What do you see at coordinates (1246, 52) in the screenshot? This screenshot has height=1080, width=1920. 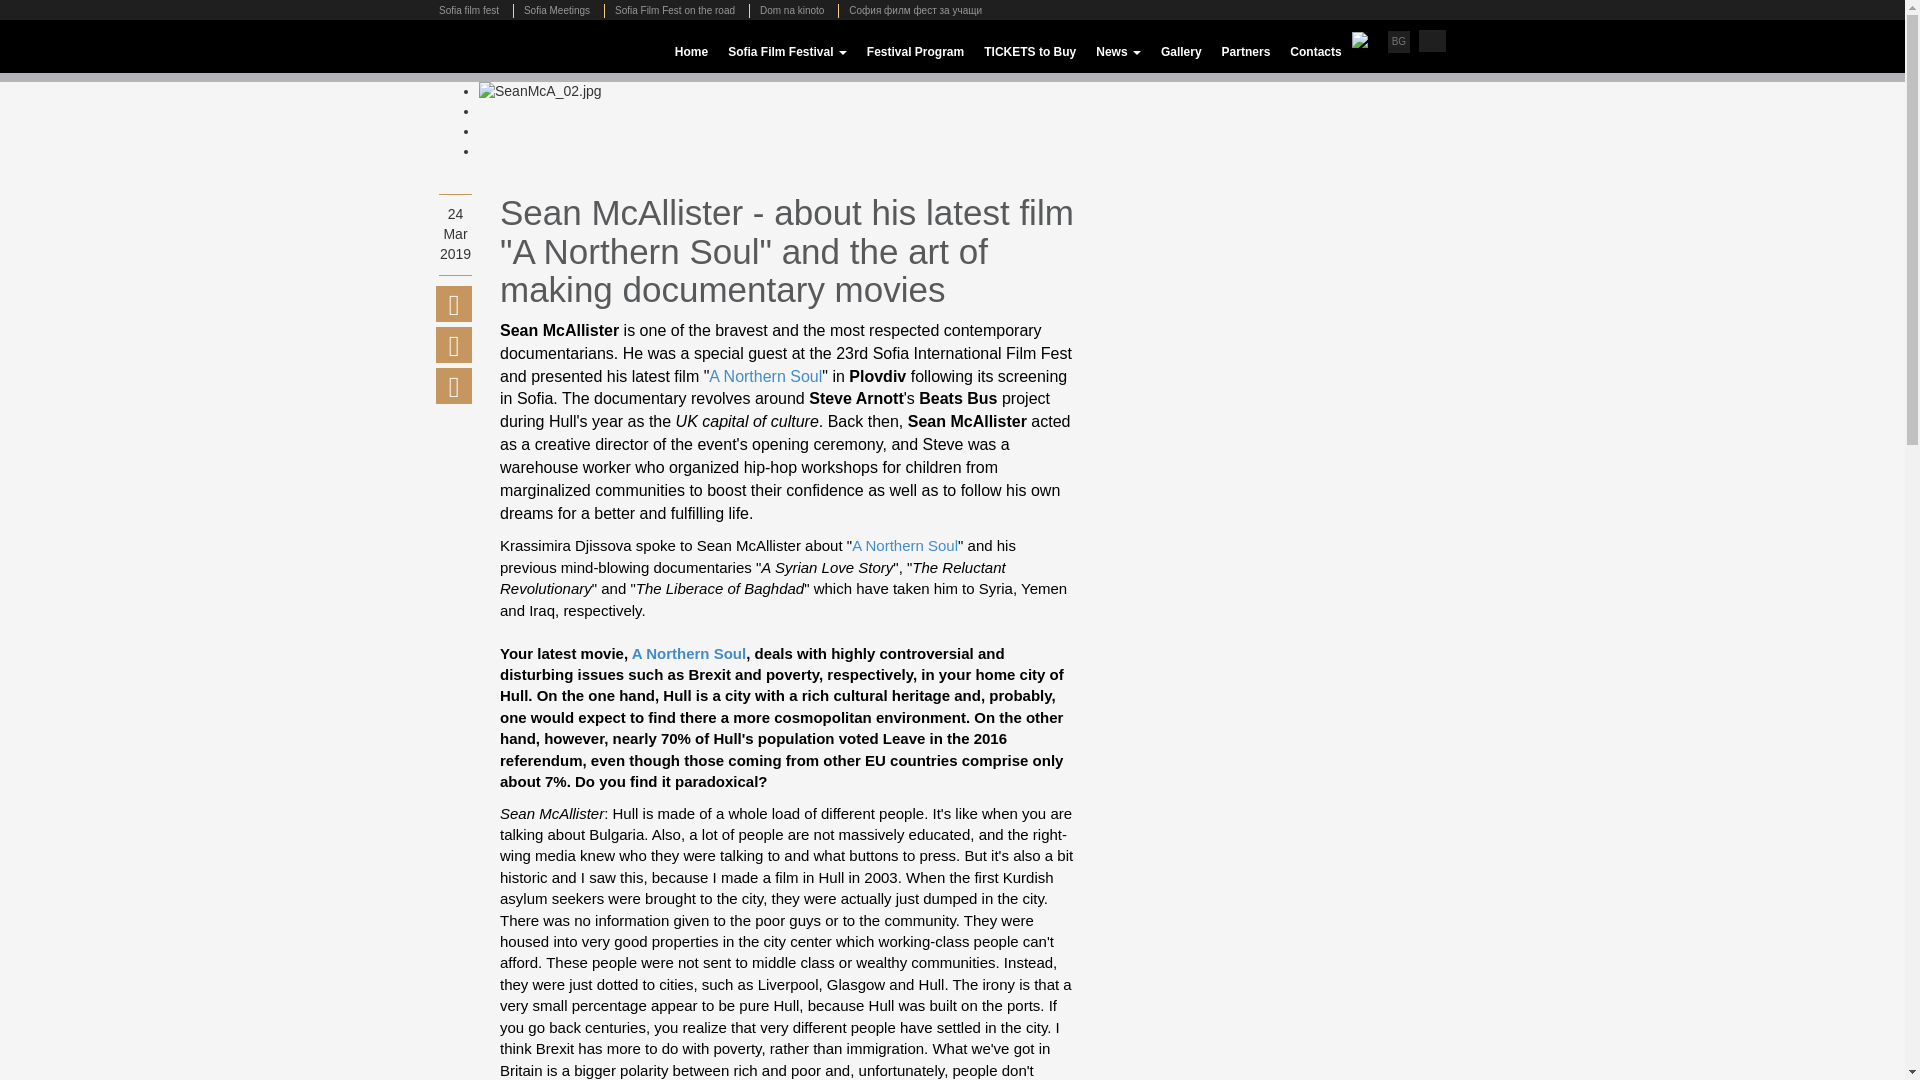 I see `Partners` at bounding box center [1246, 52].